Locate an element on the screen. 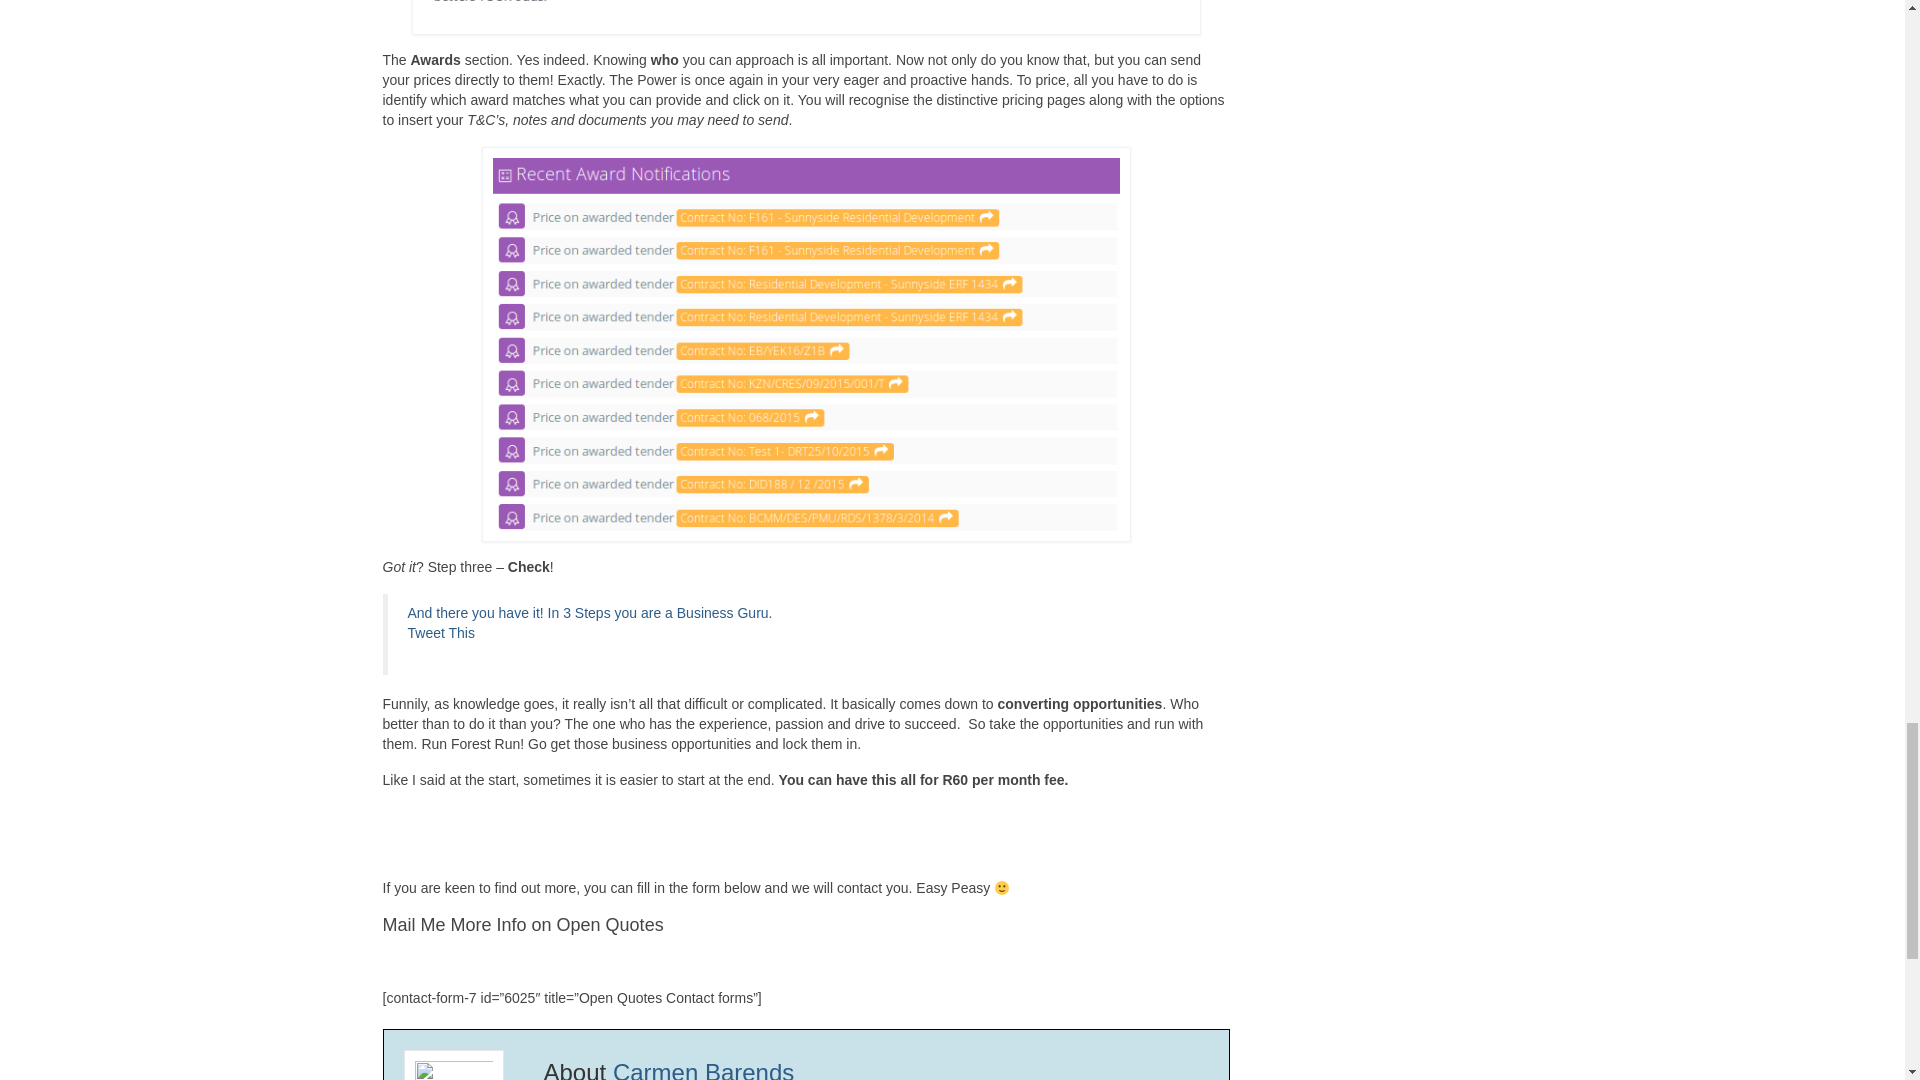  Tweet This is located at coordinates (440, 633).